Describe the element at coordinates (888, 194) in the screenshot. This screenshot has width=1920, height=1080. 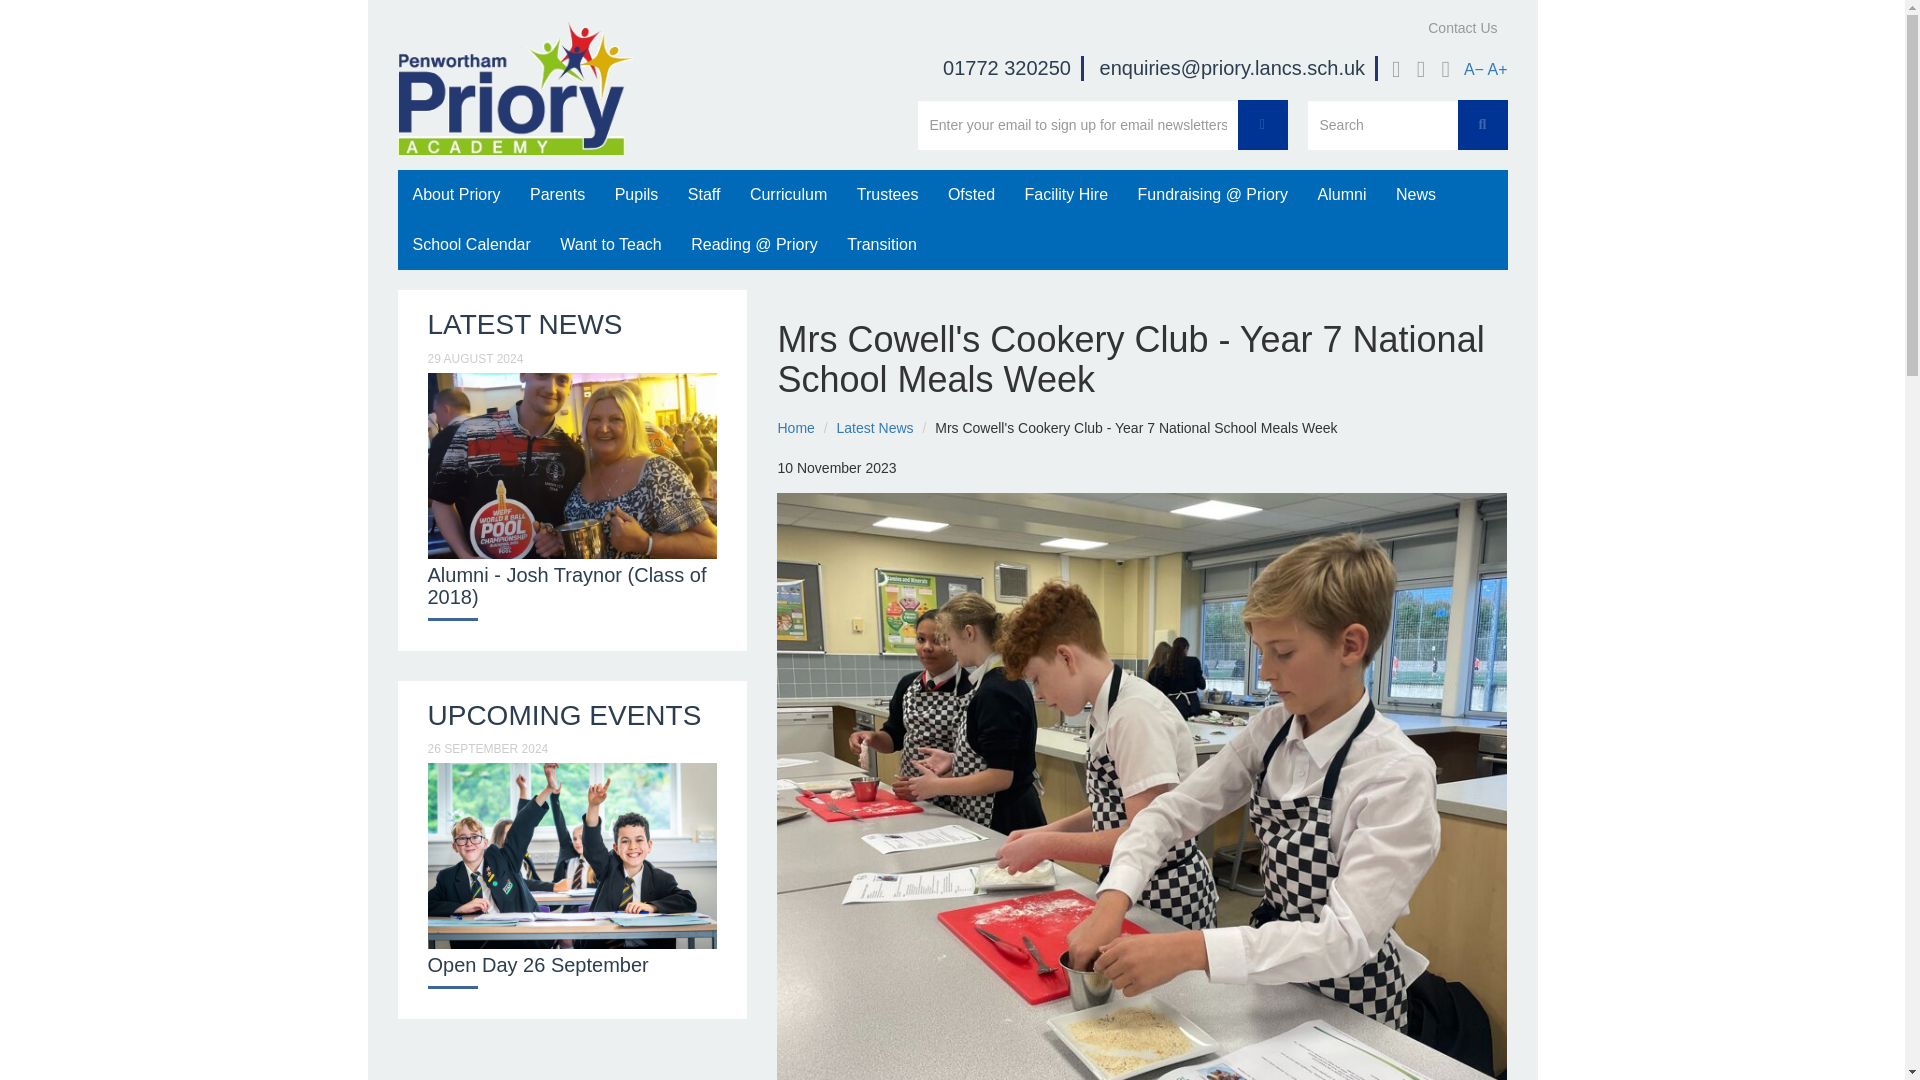
I see `Trustees` at that location.